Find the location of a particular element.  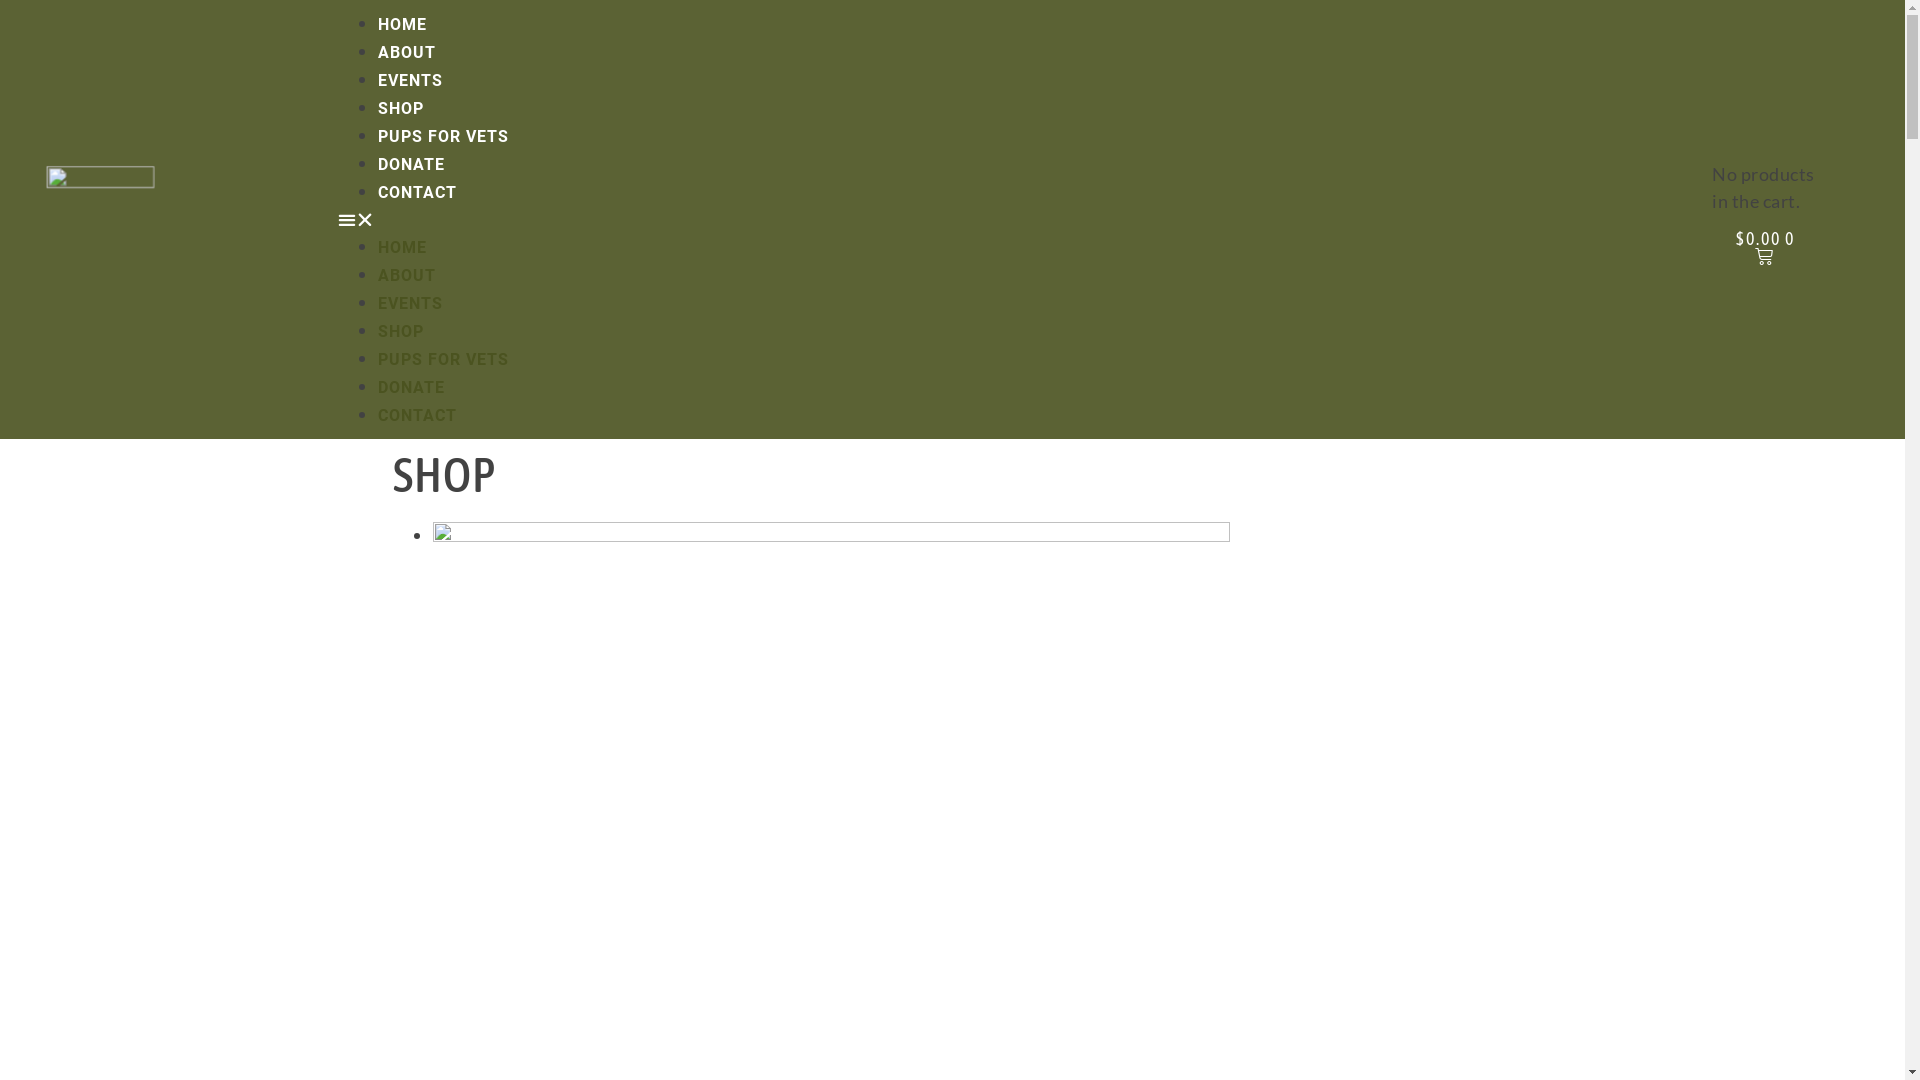

EVENTS is located at coordinates (410, 304).